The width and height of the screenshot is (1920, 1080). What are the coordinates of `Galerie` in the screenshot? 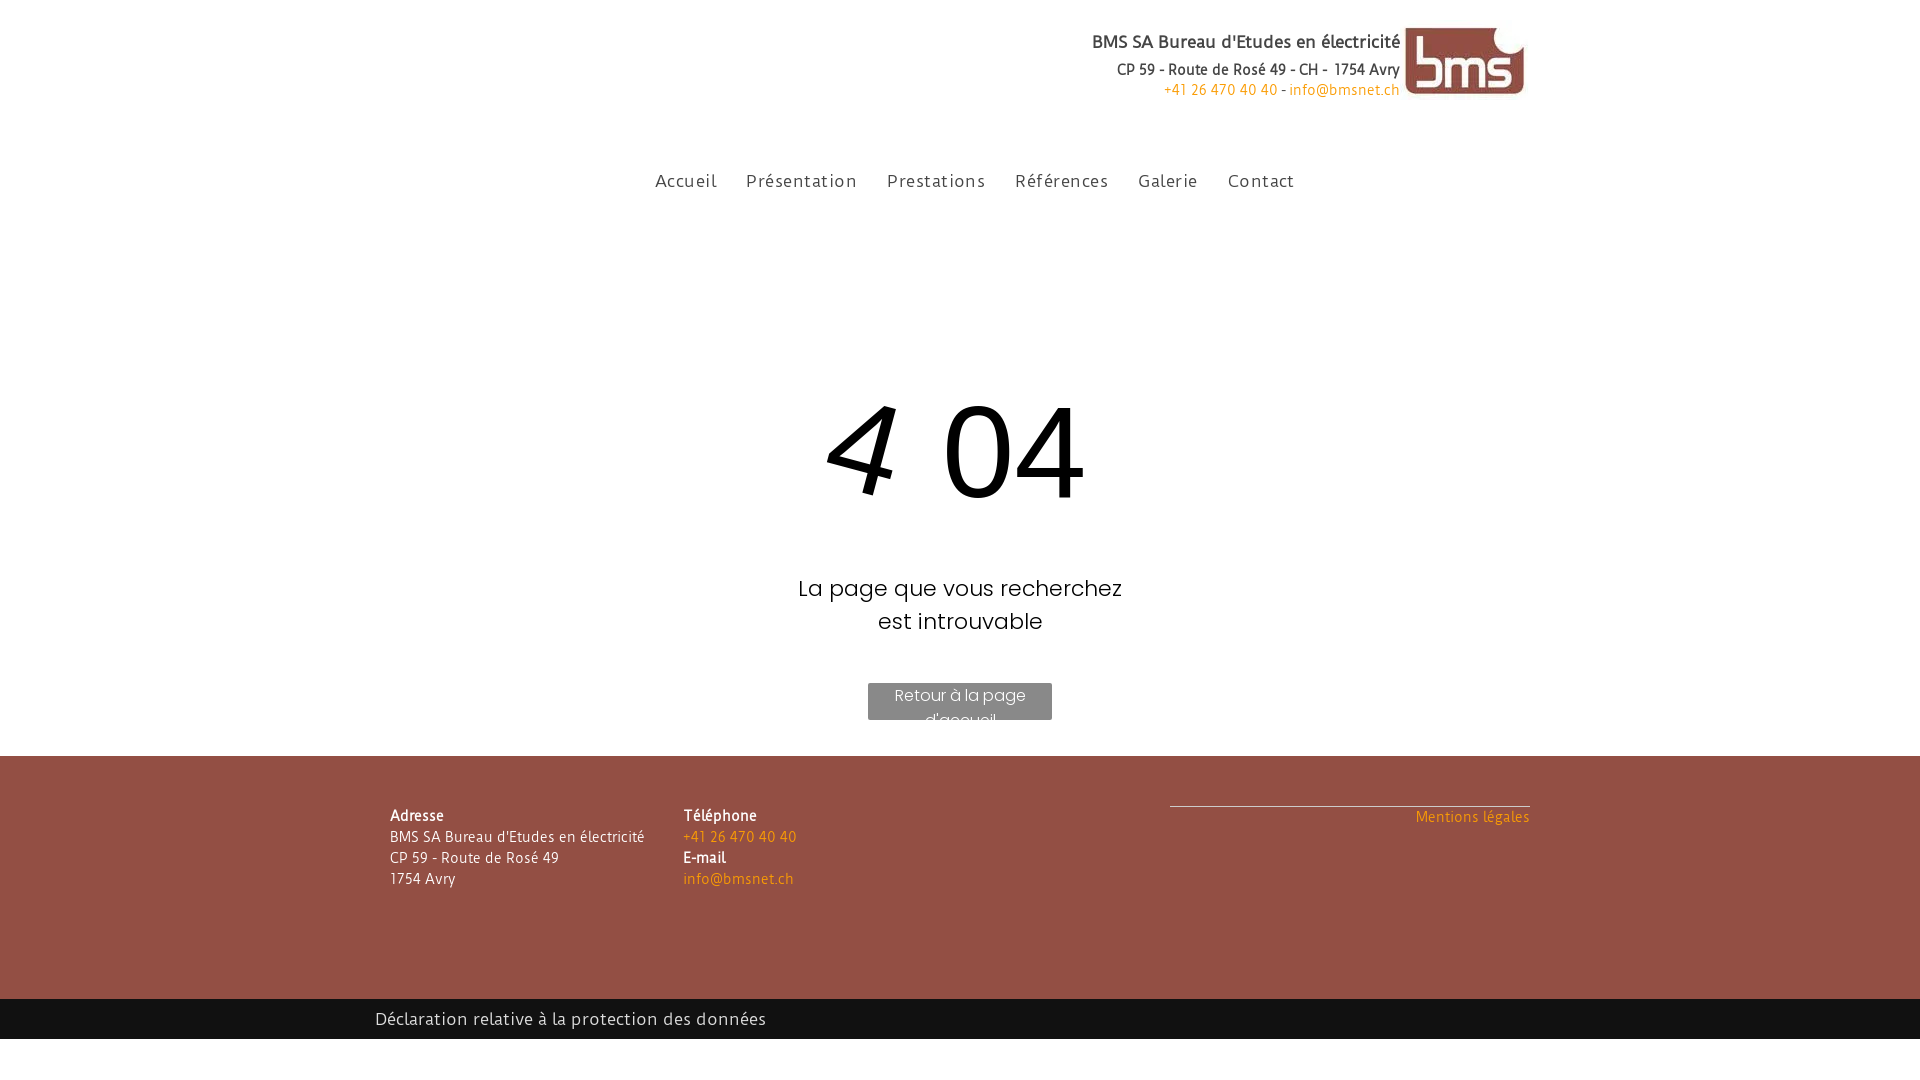 It's located at (1168, 181).